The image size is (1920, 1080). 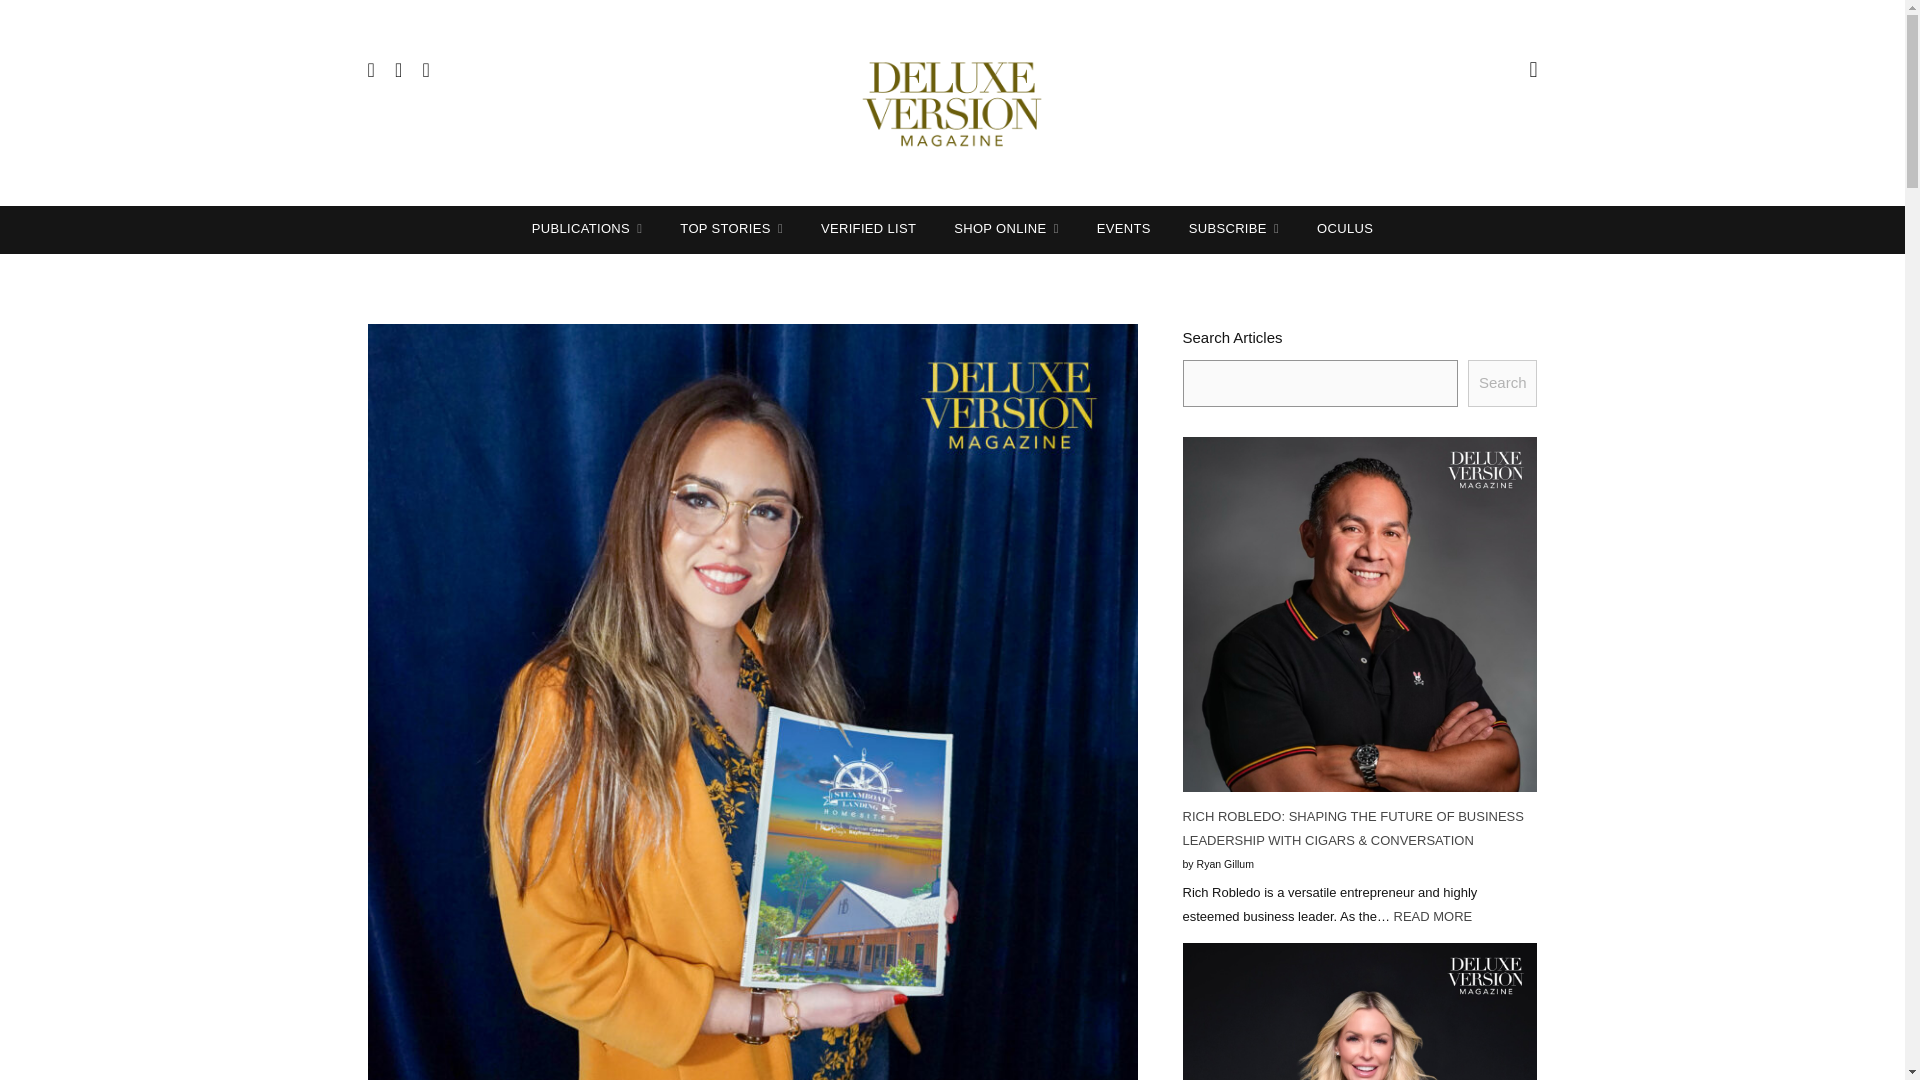 What do you see at coordinates (587, 228) in the screenshot?
I see `Publications` at bounding box center [587, 228].